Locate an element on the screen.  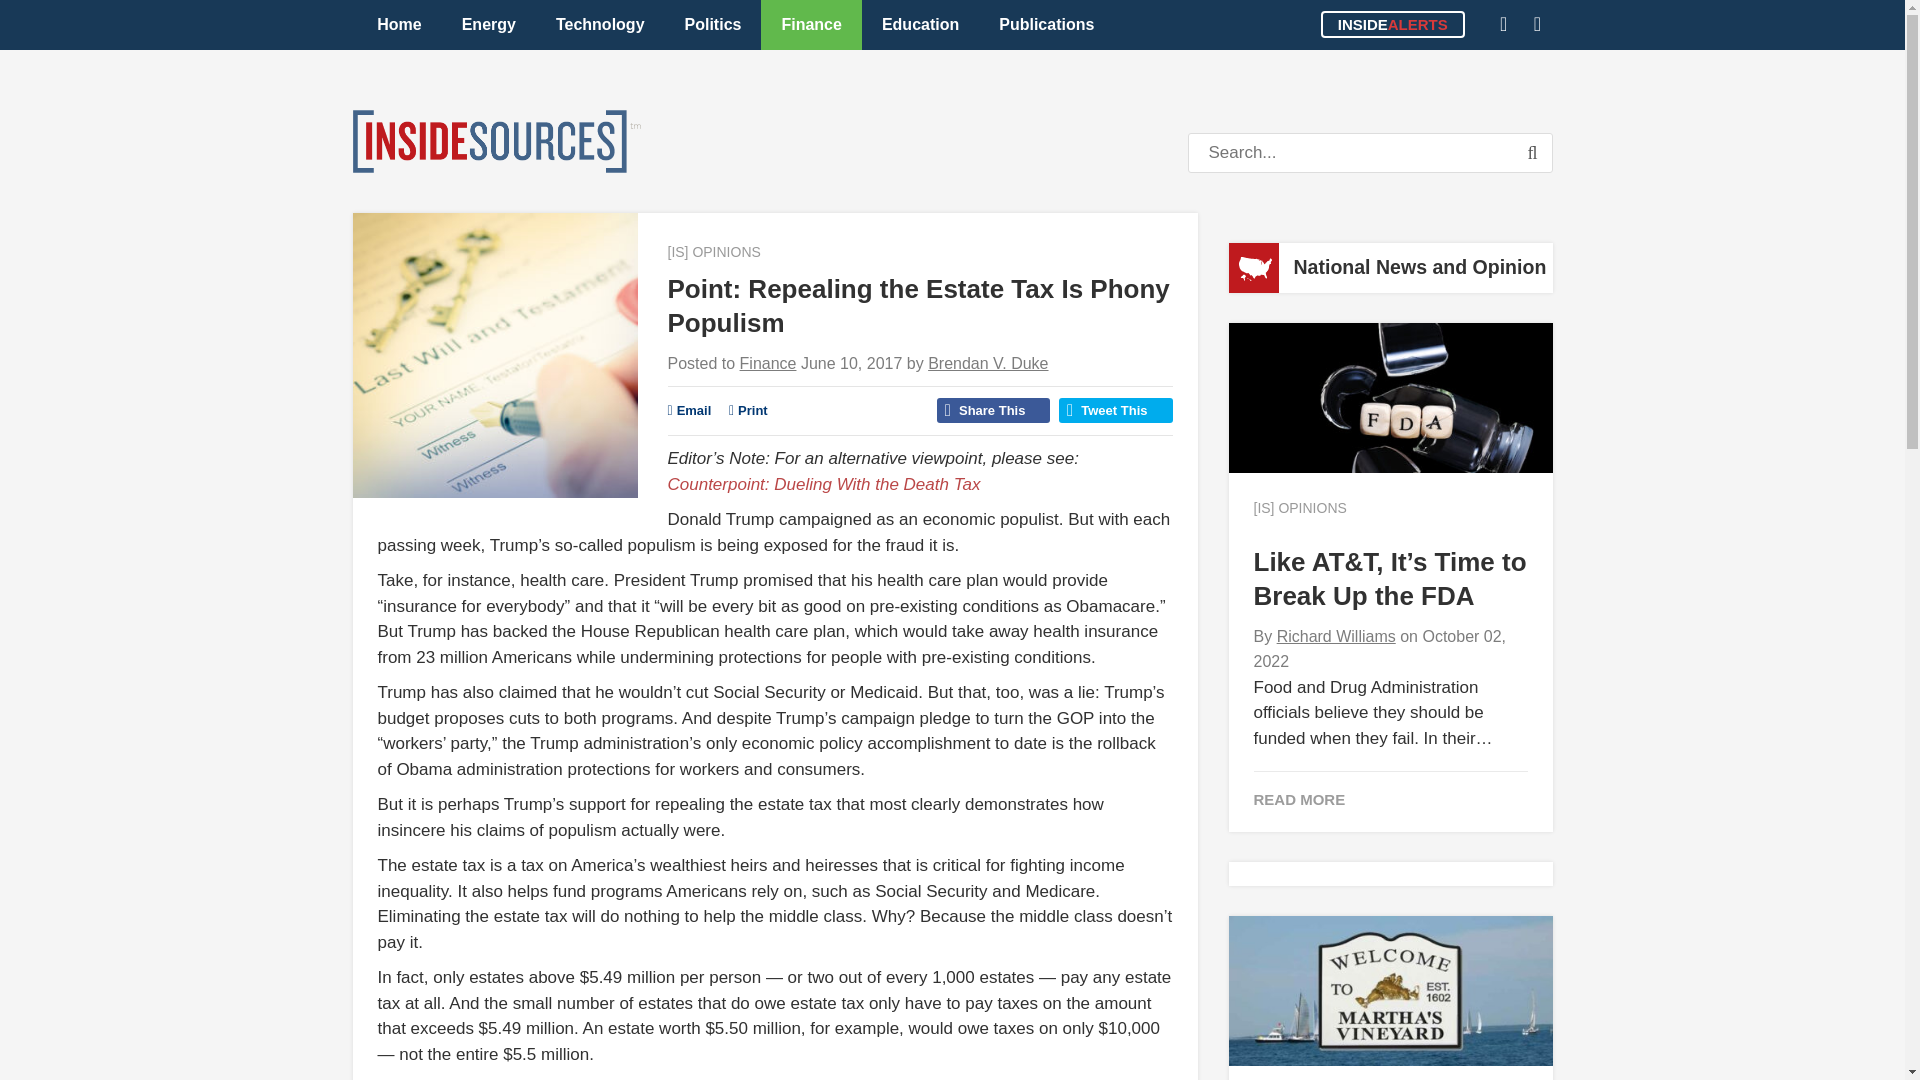
Email is located at coordinates (690, 410).